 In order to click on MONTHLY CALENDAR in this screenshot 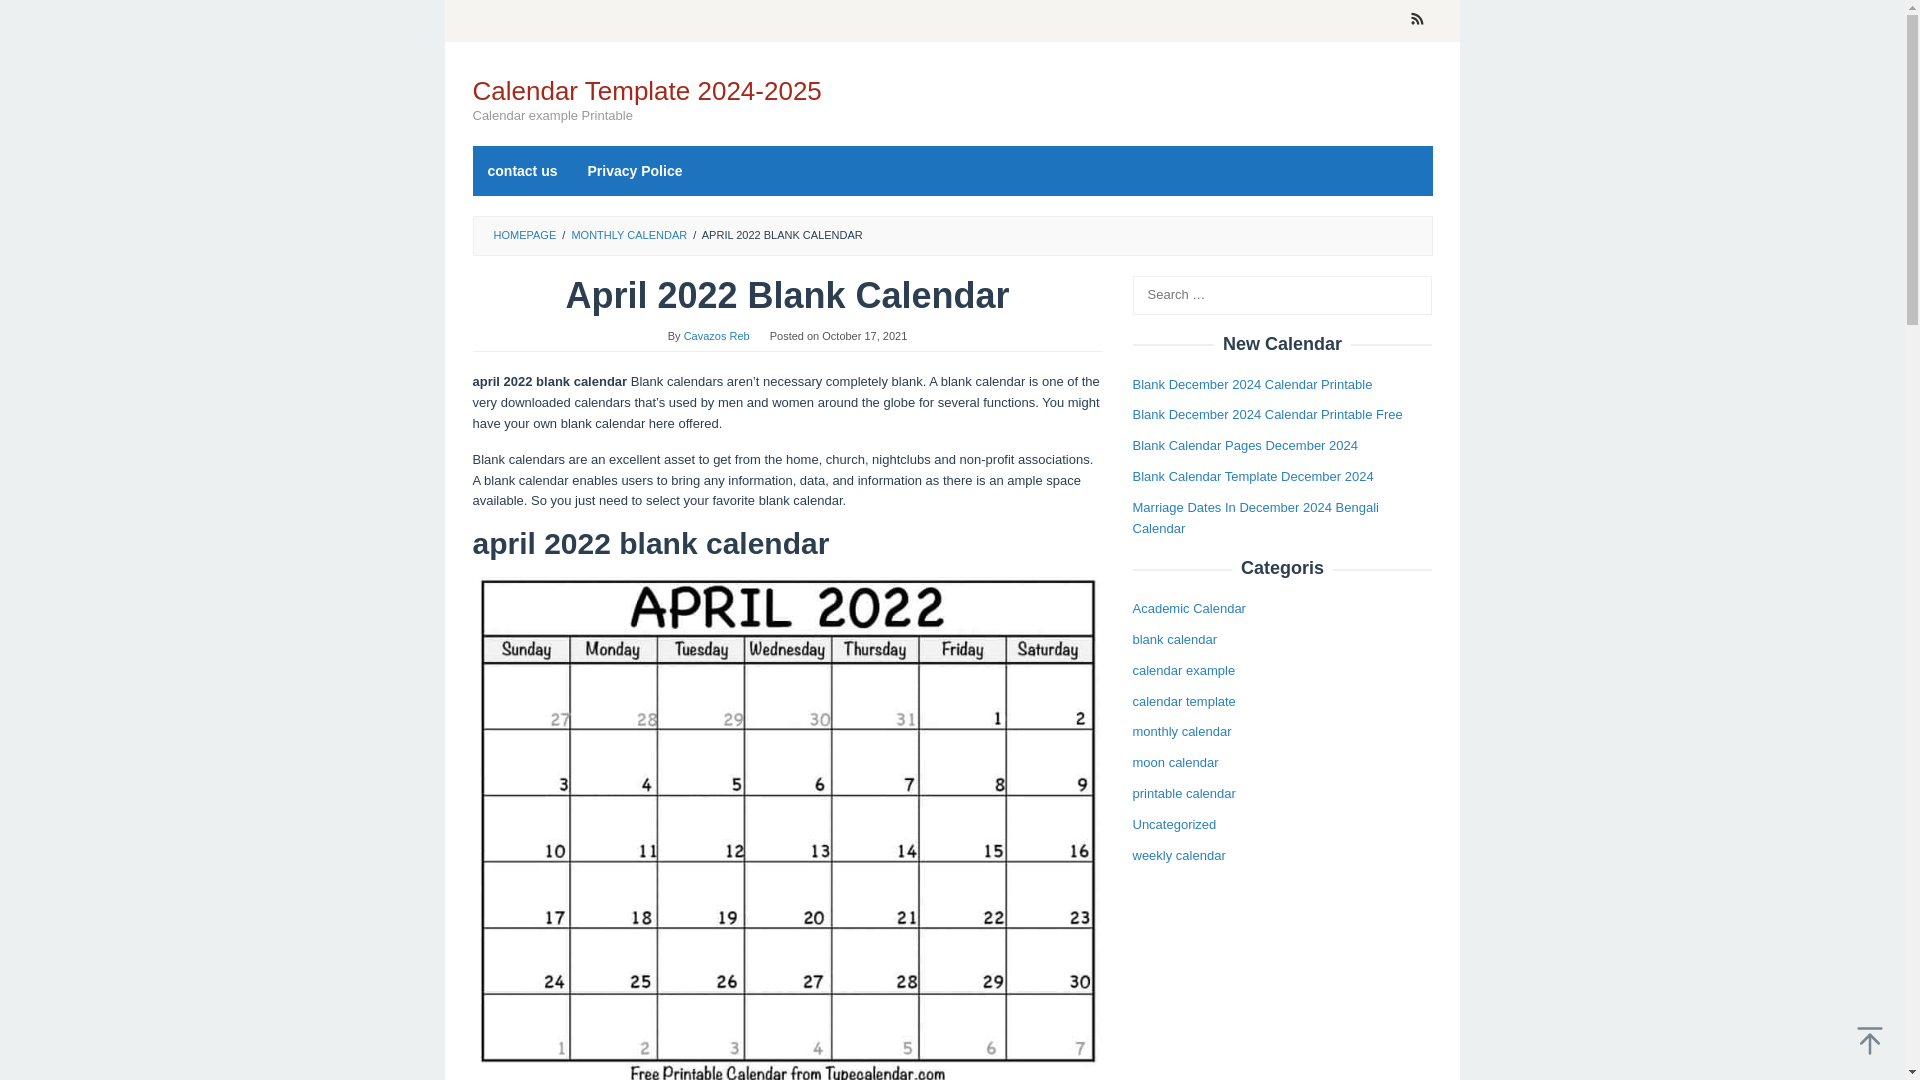, I will do `click(628, 234)`.